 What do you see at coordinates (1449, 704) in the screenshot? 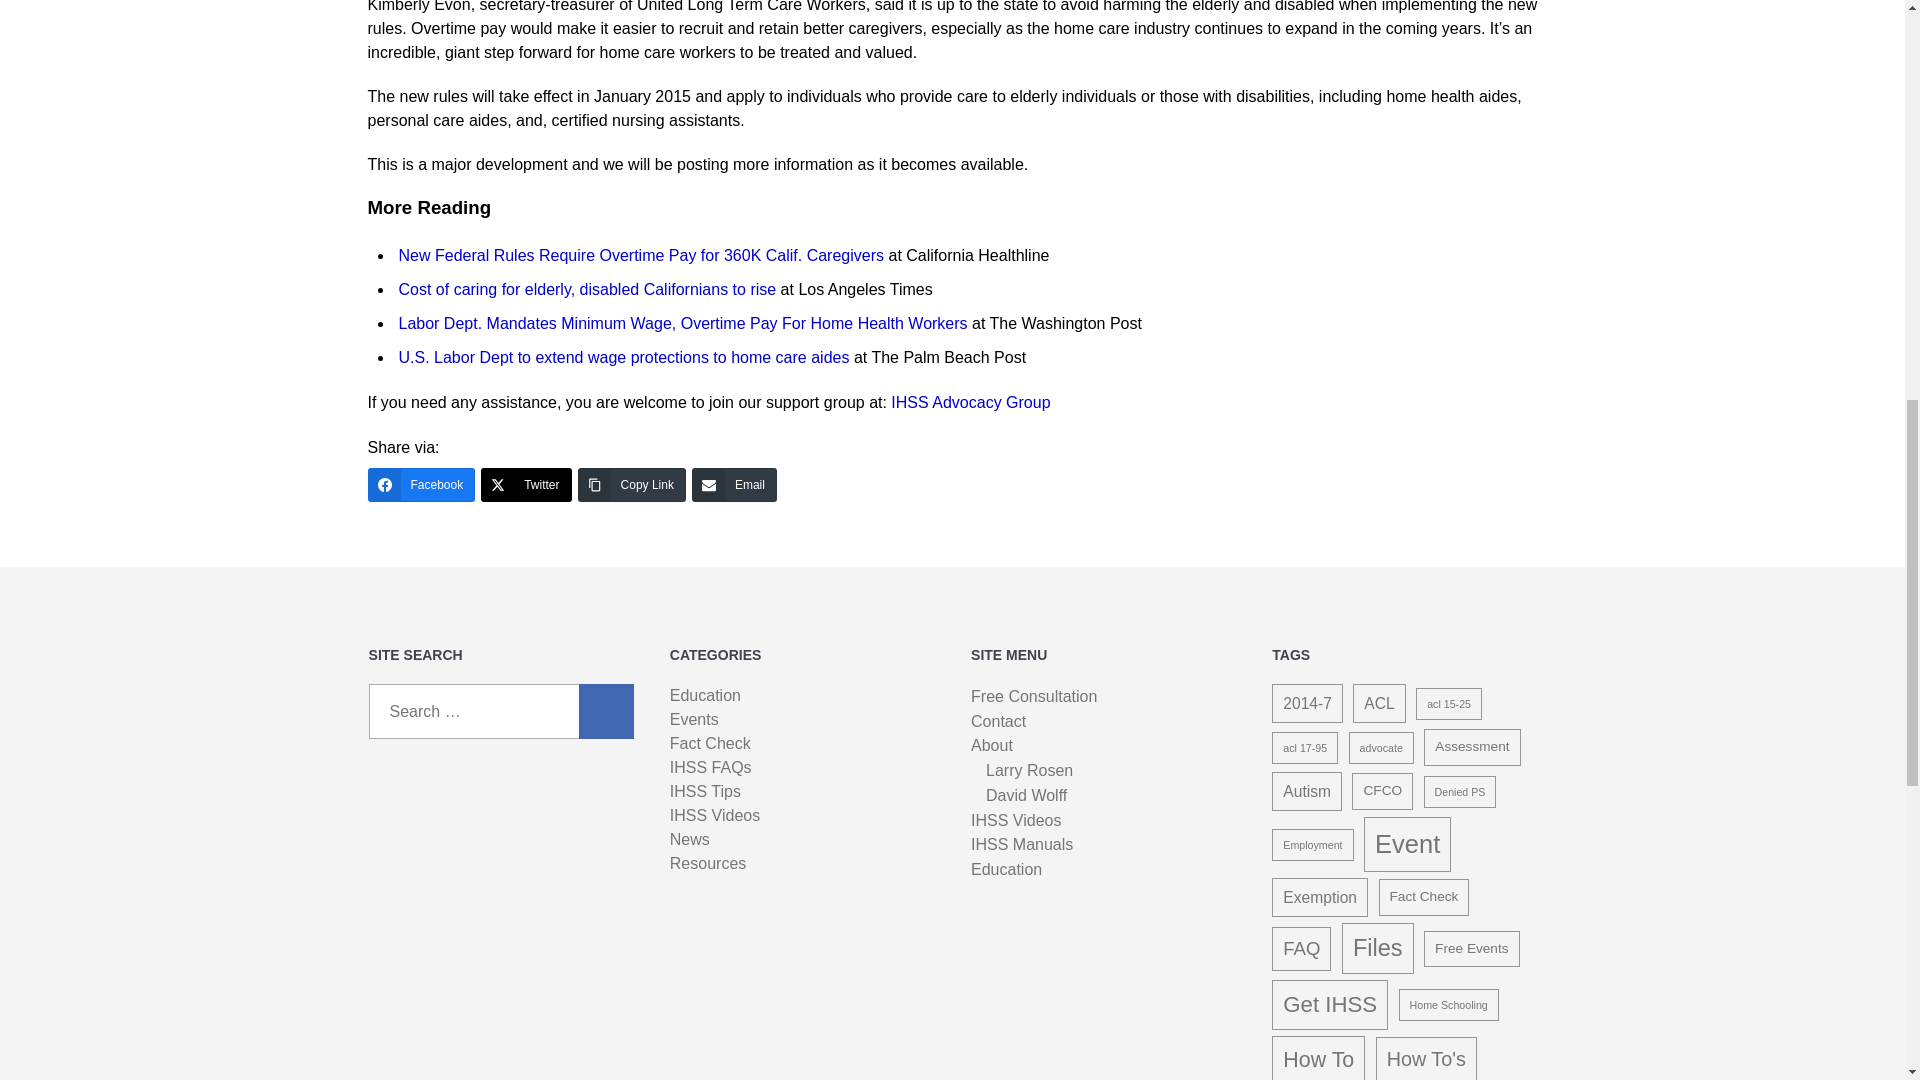
I see `acl 15-25` at bounding box center [1449, 704].